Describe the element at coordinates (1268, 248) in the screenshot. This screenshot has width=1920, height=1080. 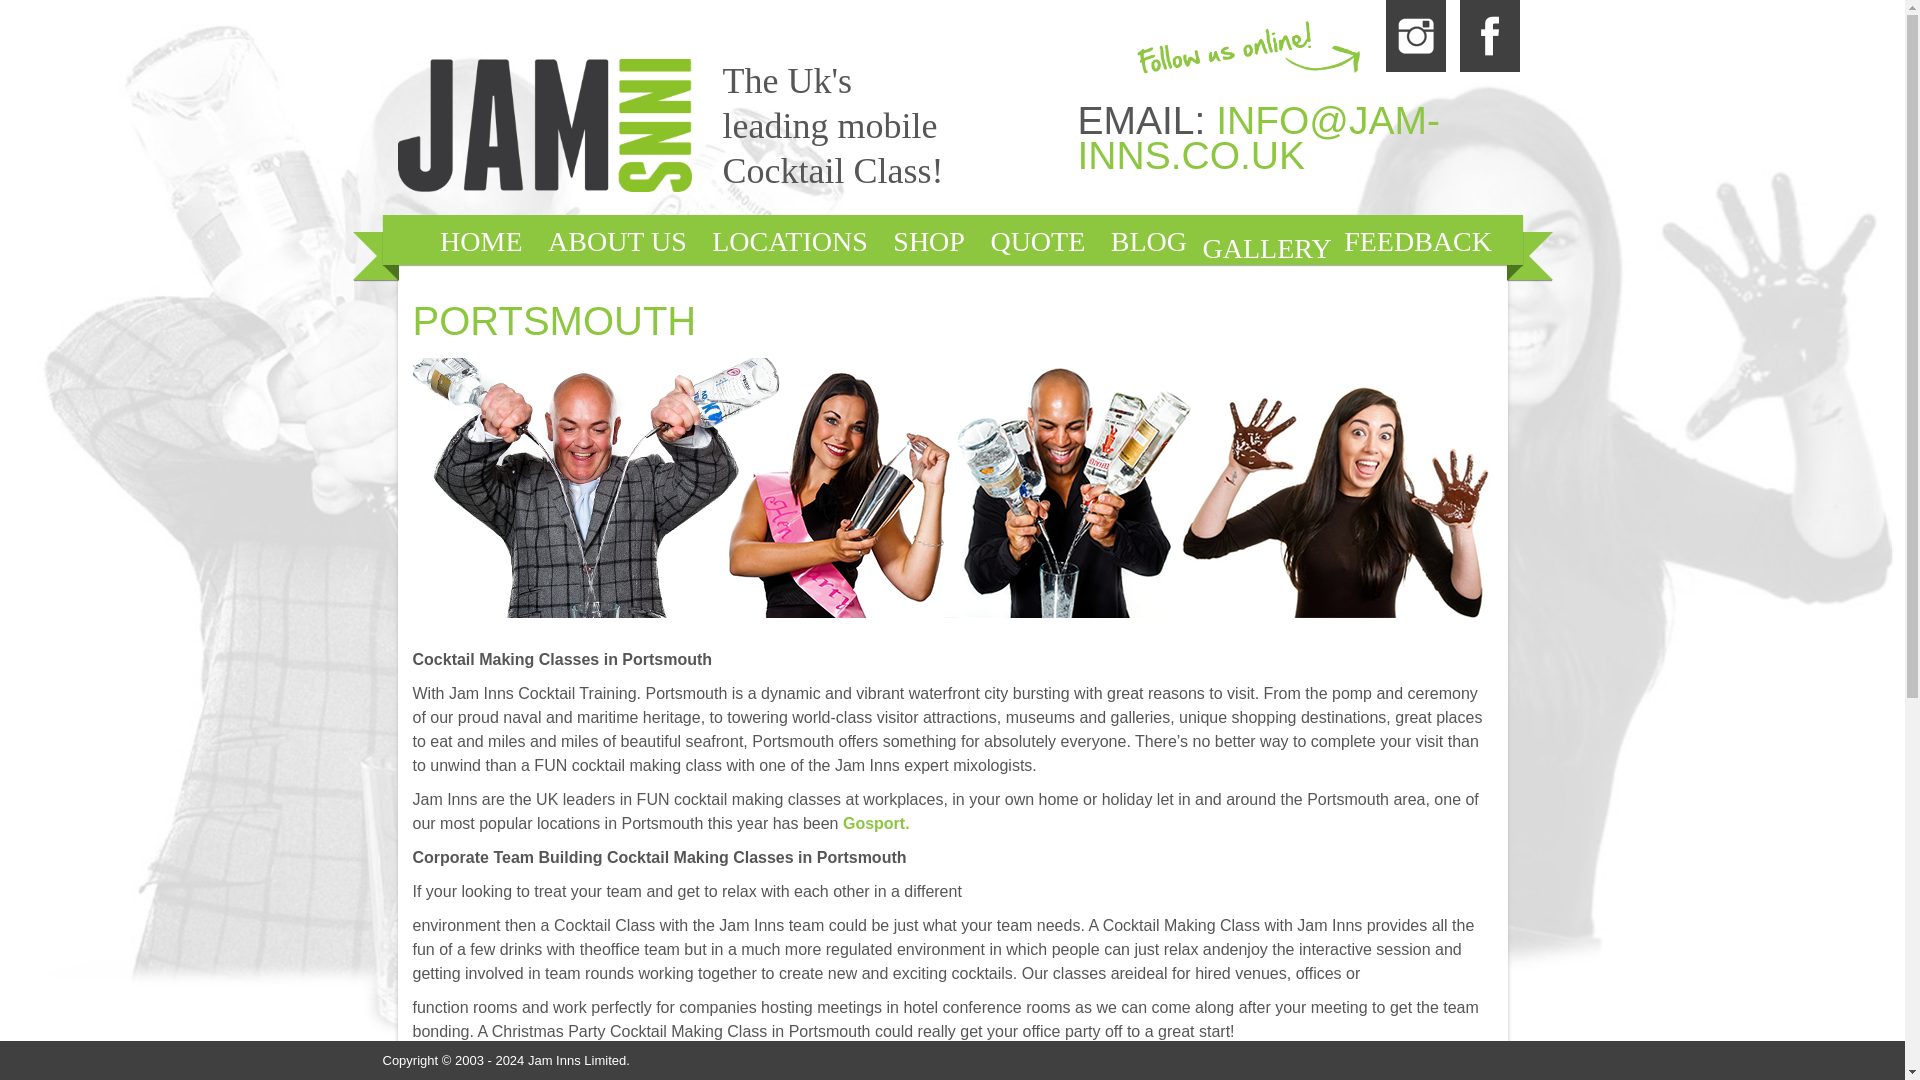
I see `GALLERY` at that location.